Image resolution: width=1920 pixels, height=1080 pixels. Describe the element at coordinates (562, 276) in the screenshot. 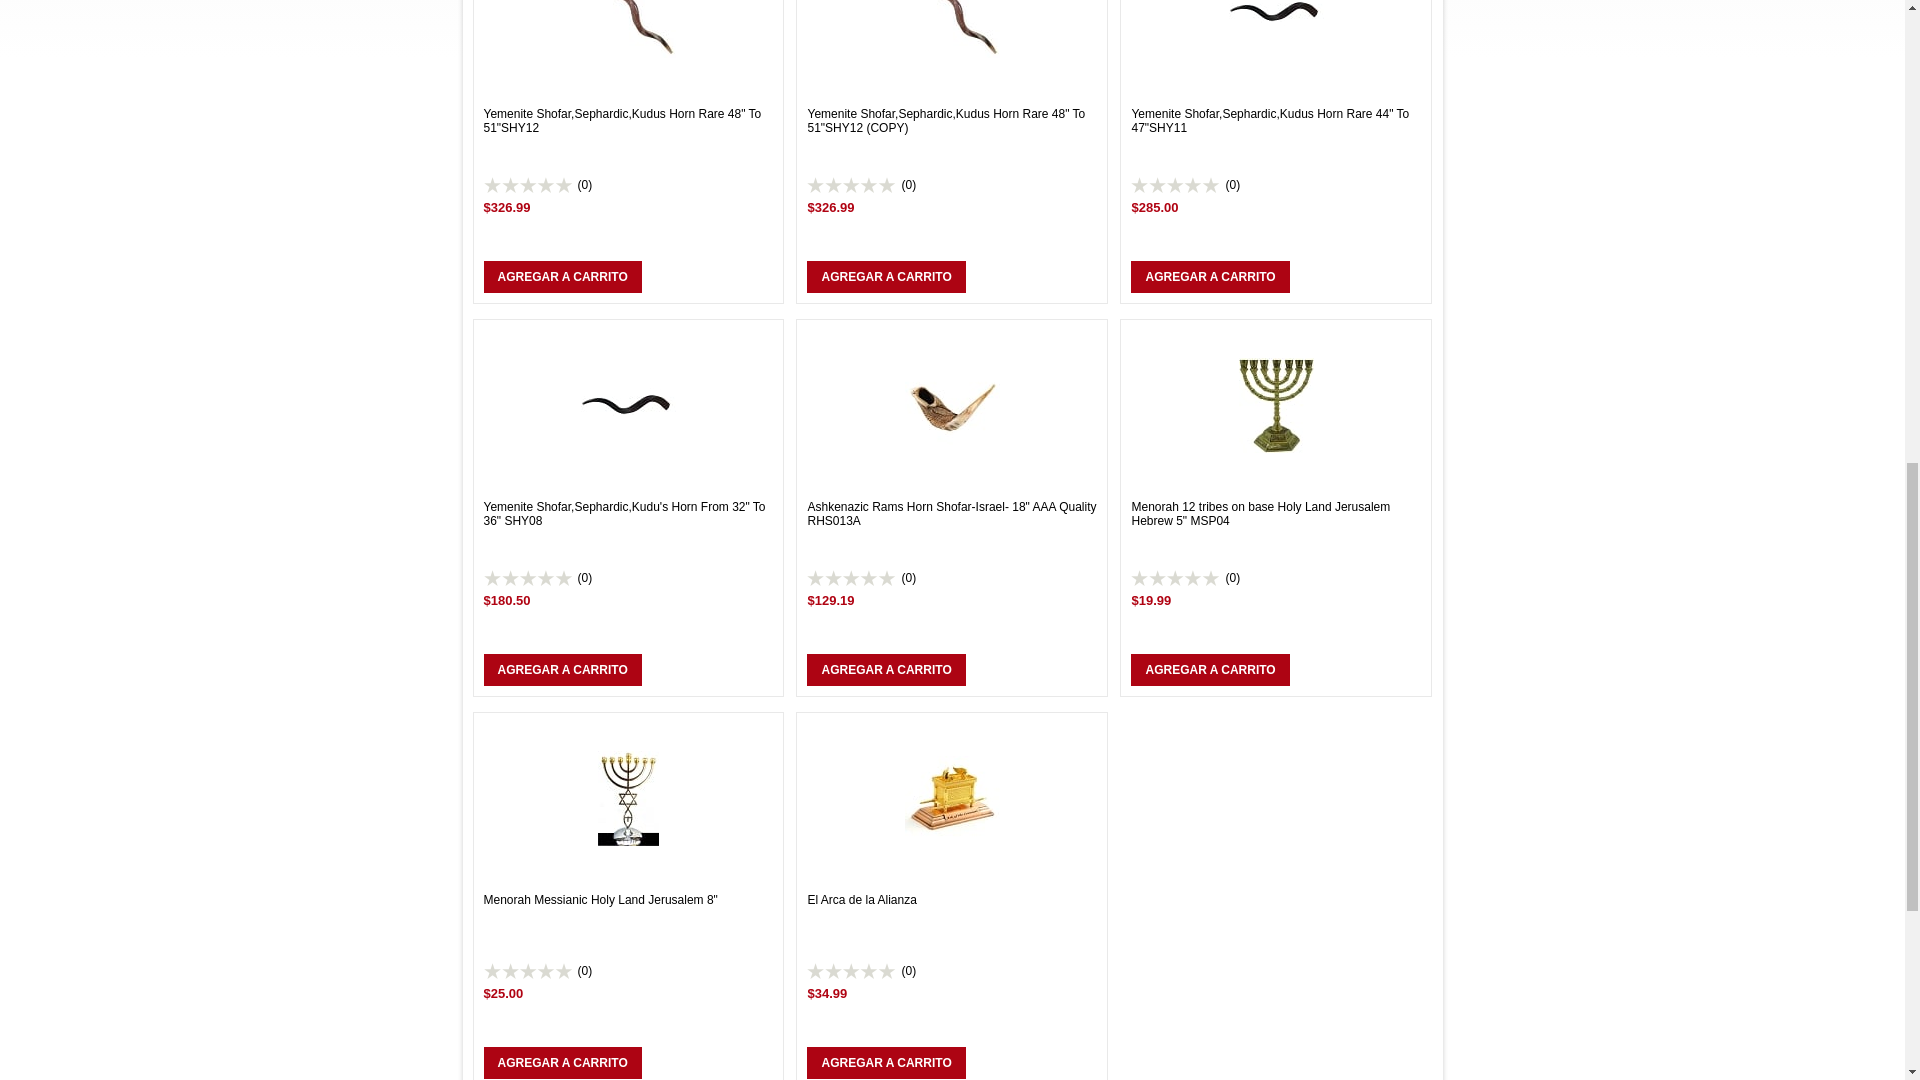

I see `Agregar a carrito` at that location.